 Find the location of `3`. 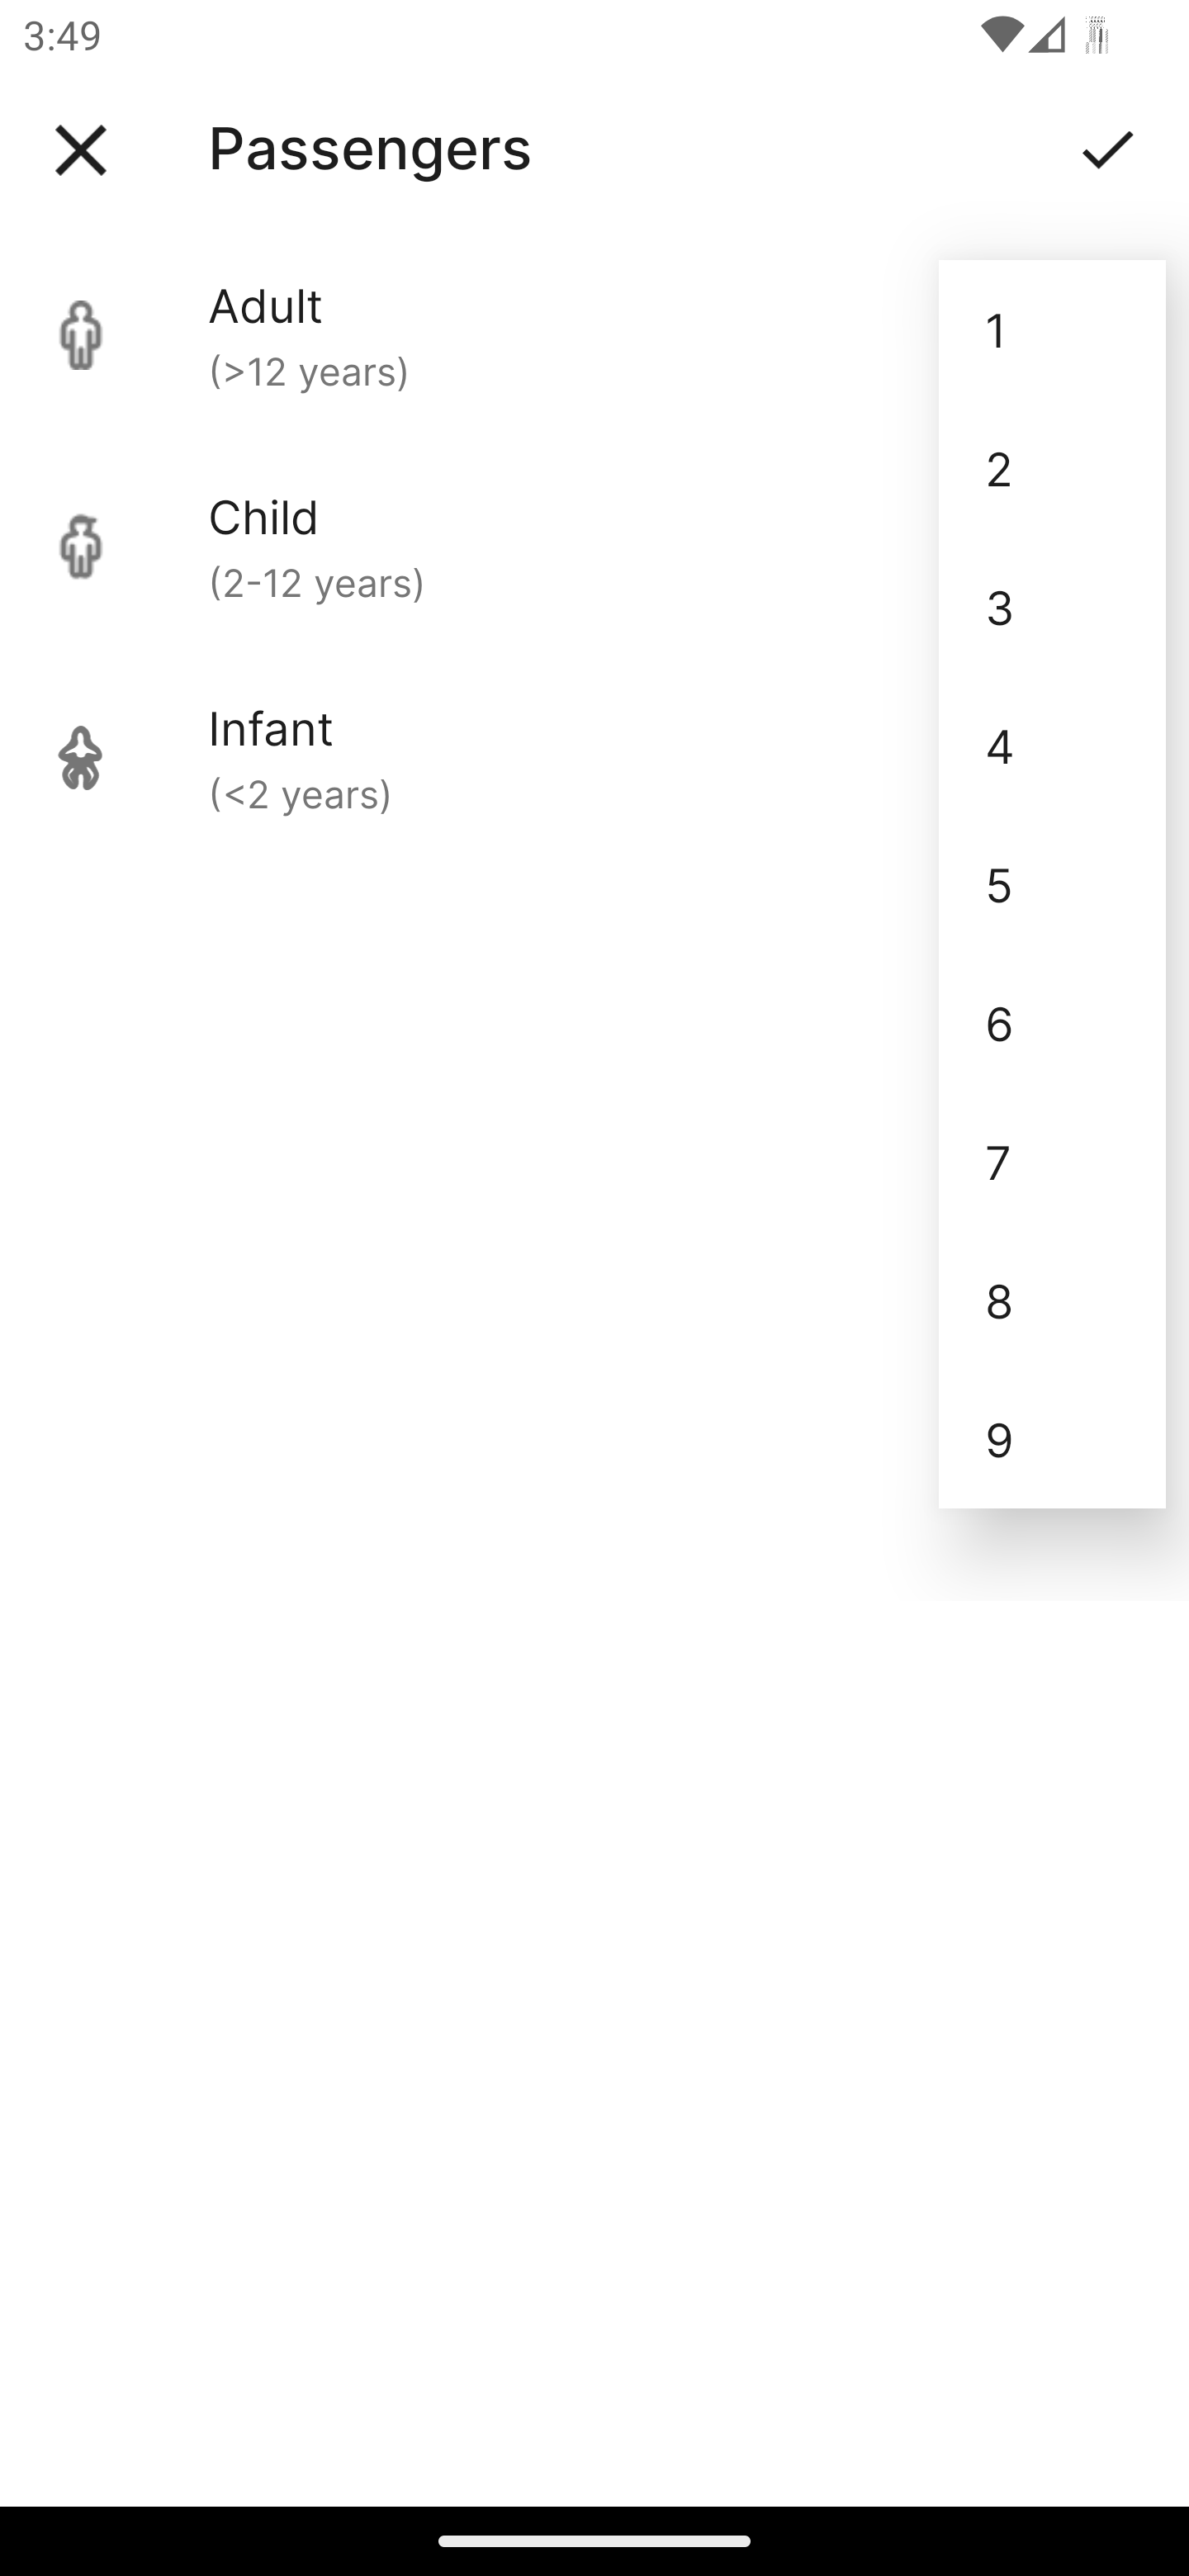

3 is located at coordinates (1052, 606).